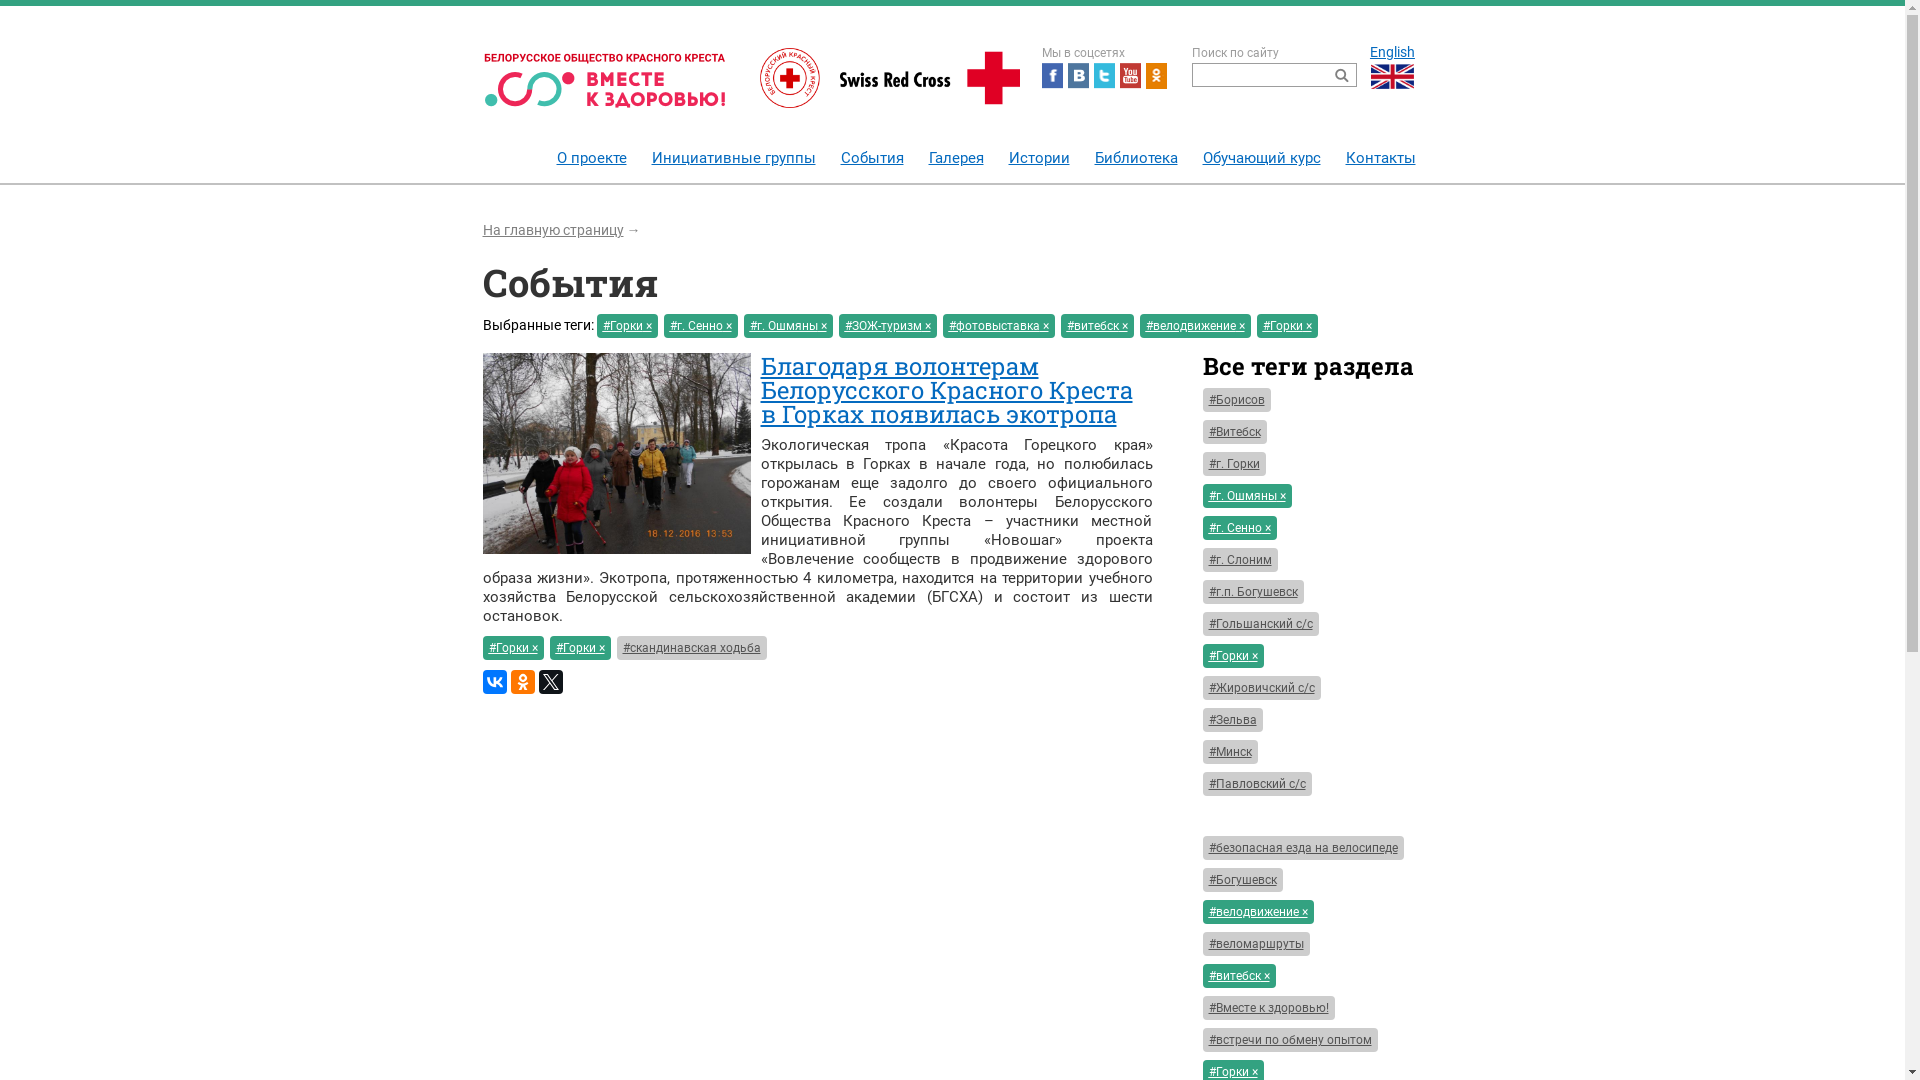 The height and width of the screenshot is (1080, 1920). What do you see at coordinates (550, 682) in the screenshot?
I see `Twitter` at bounding box center [550, 682].